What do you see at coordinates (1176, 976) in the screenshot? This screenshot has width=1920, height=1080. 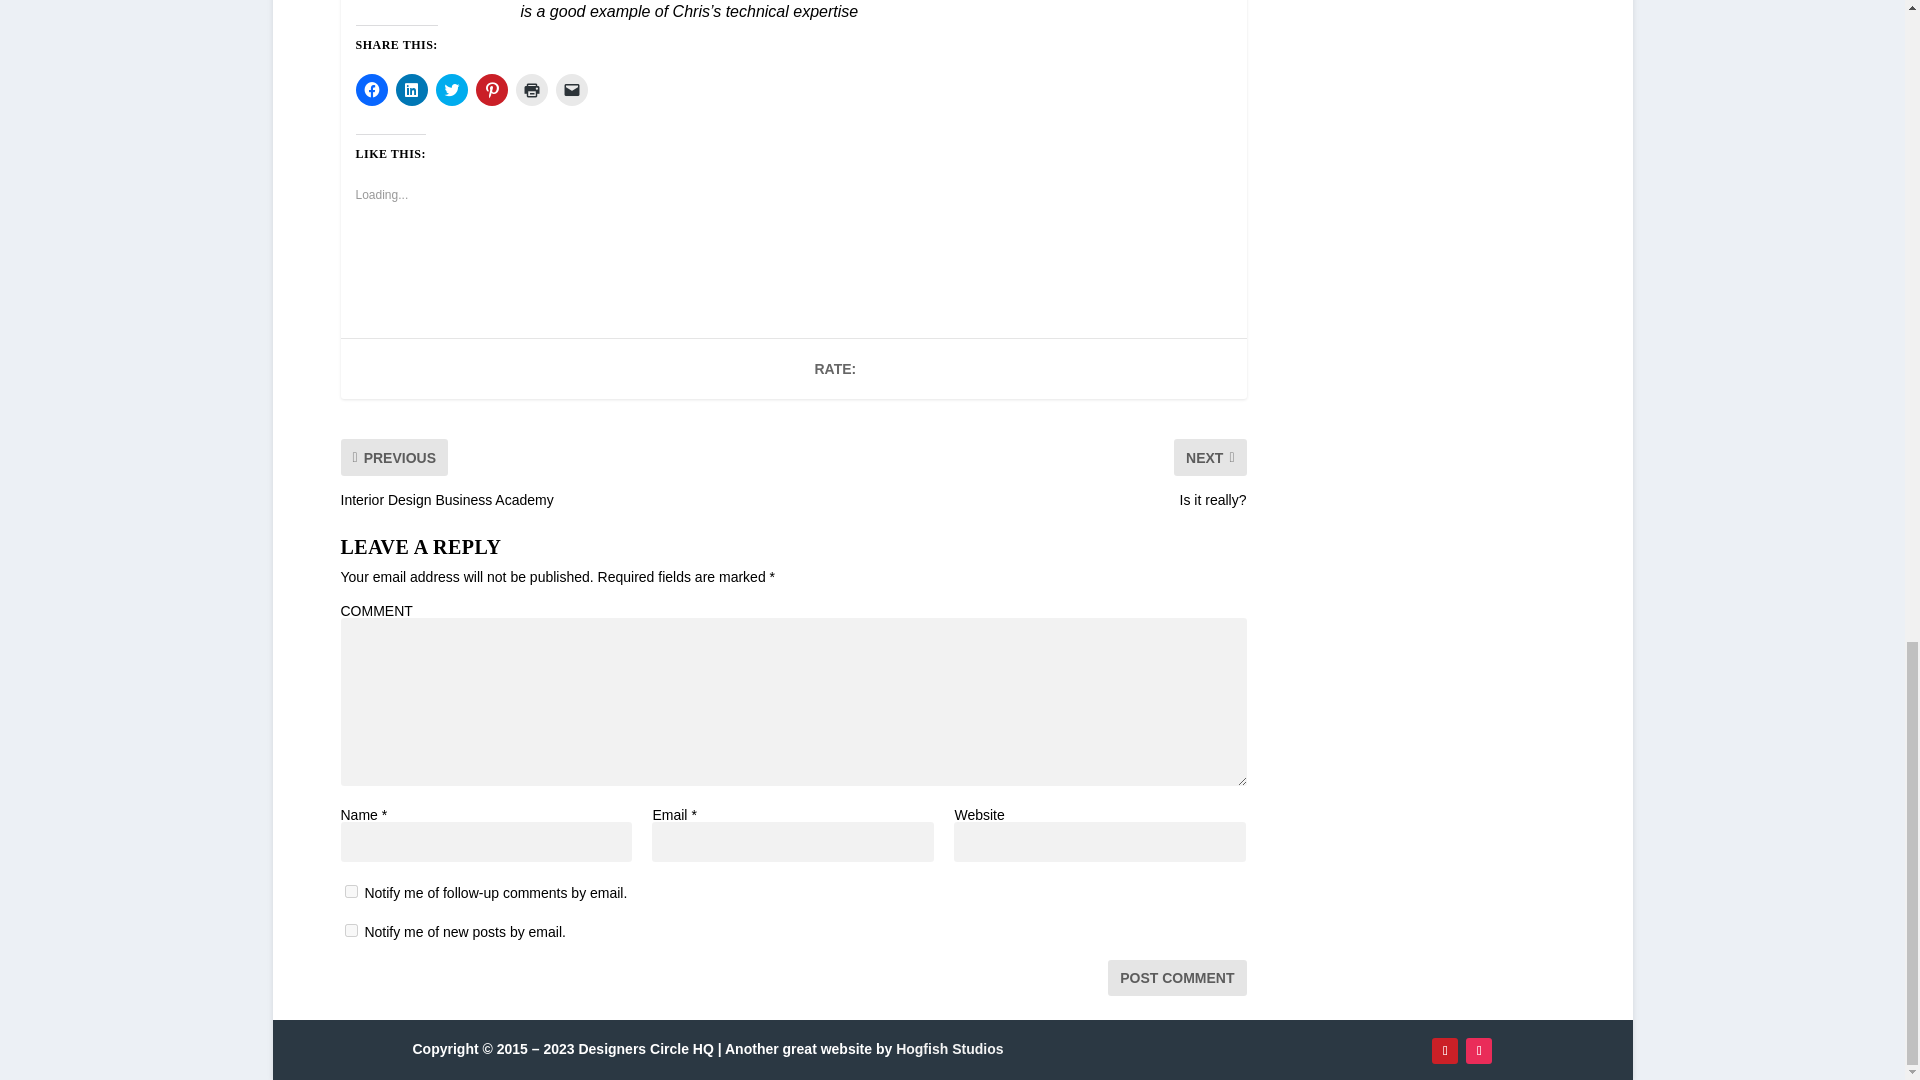 I see `Post Comment` at bounding box center [1176, 976].